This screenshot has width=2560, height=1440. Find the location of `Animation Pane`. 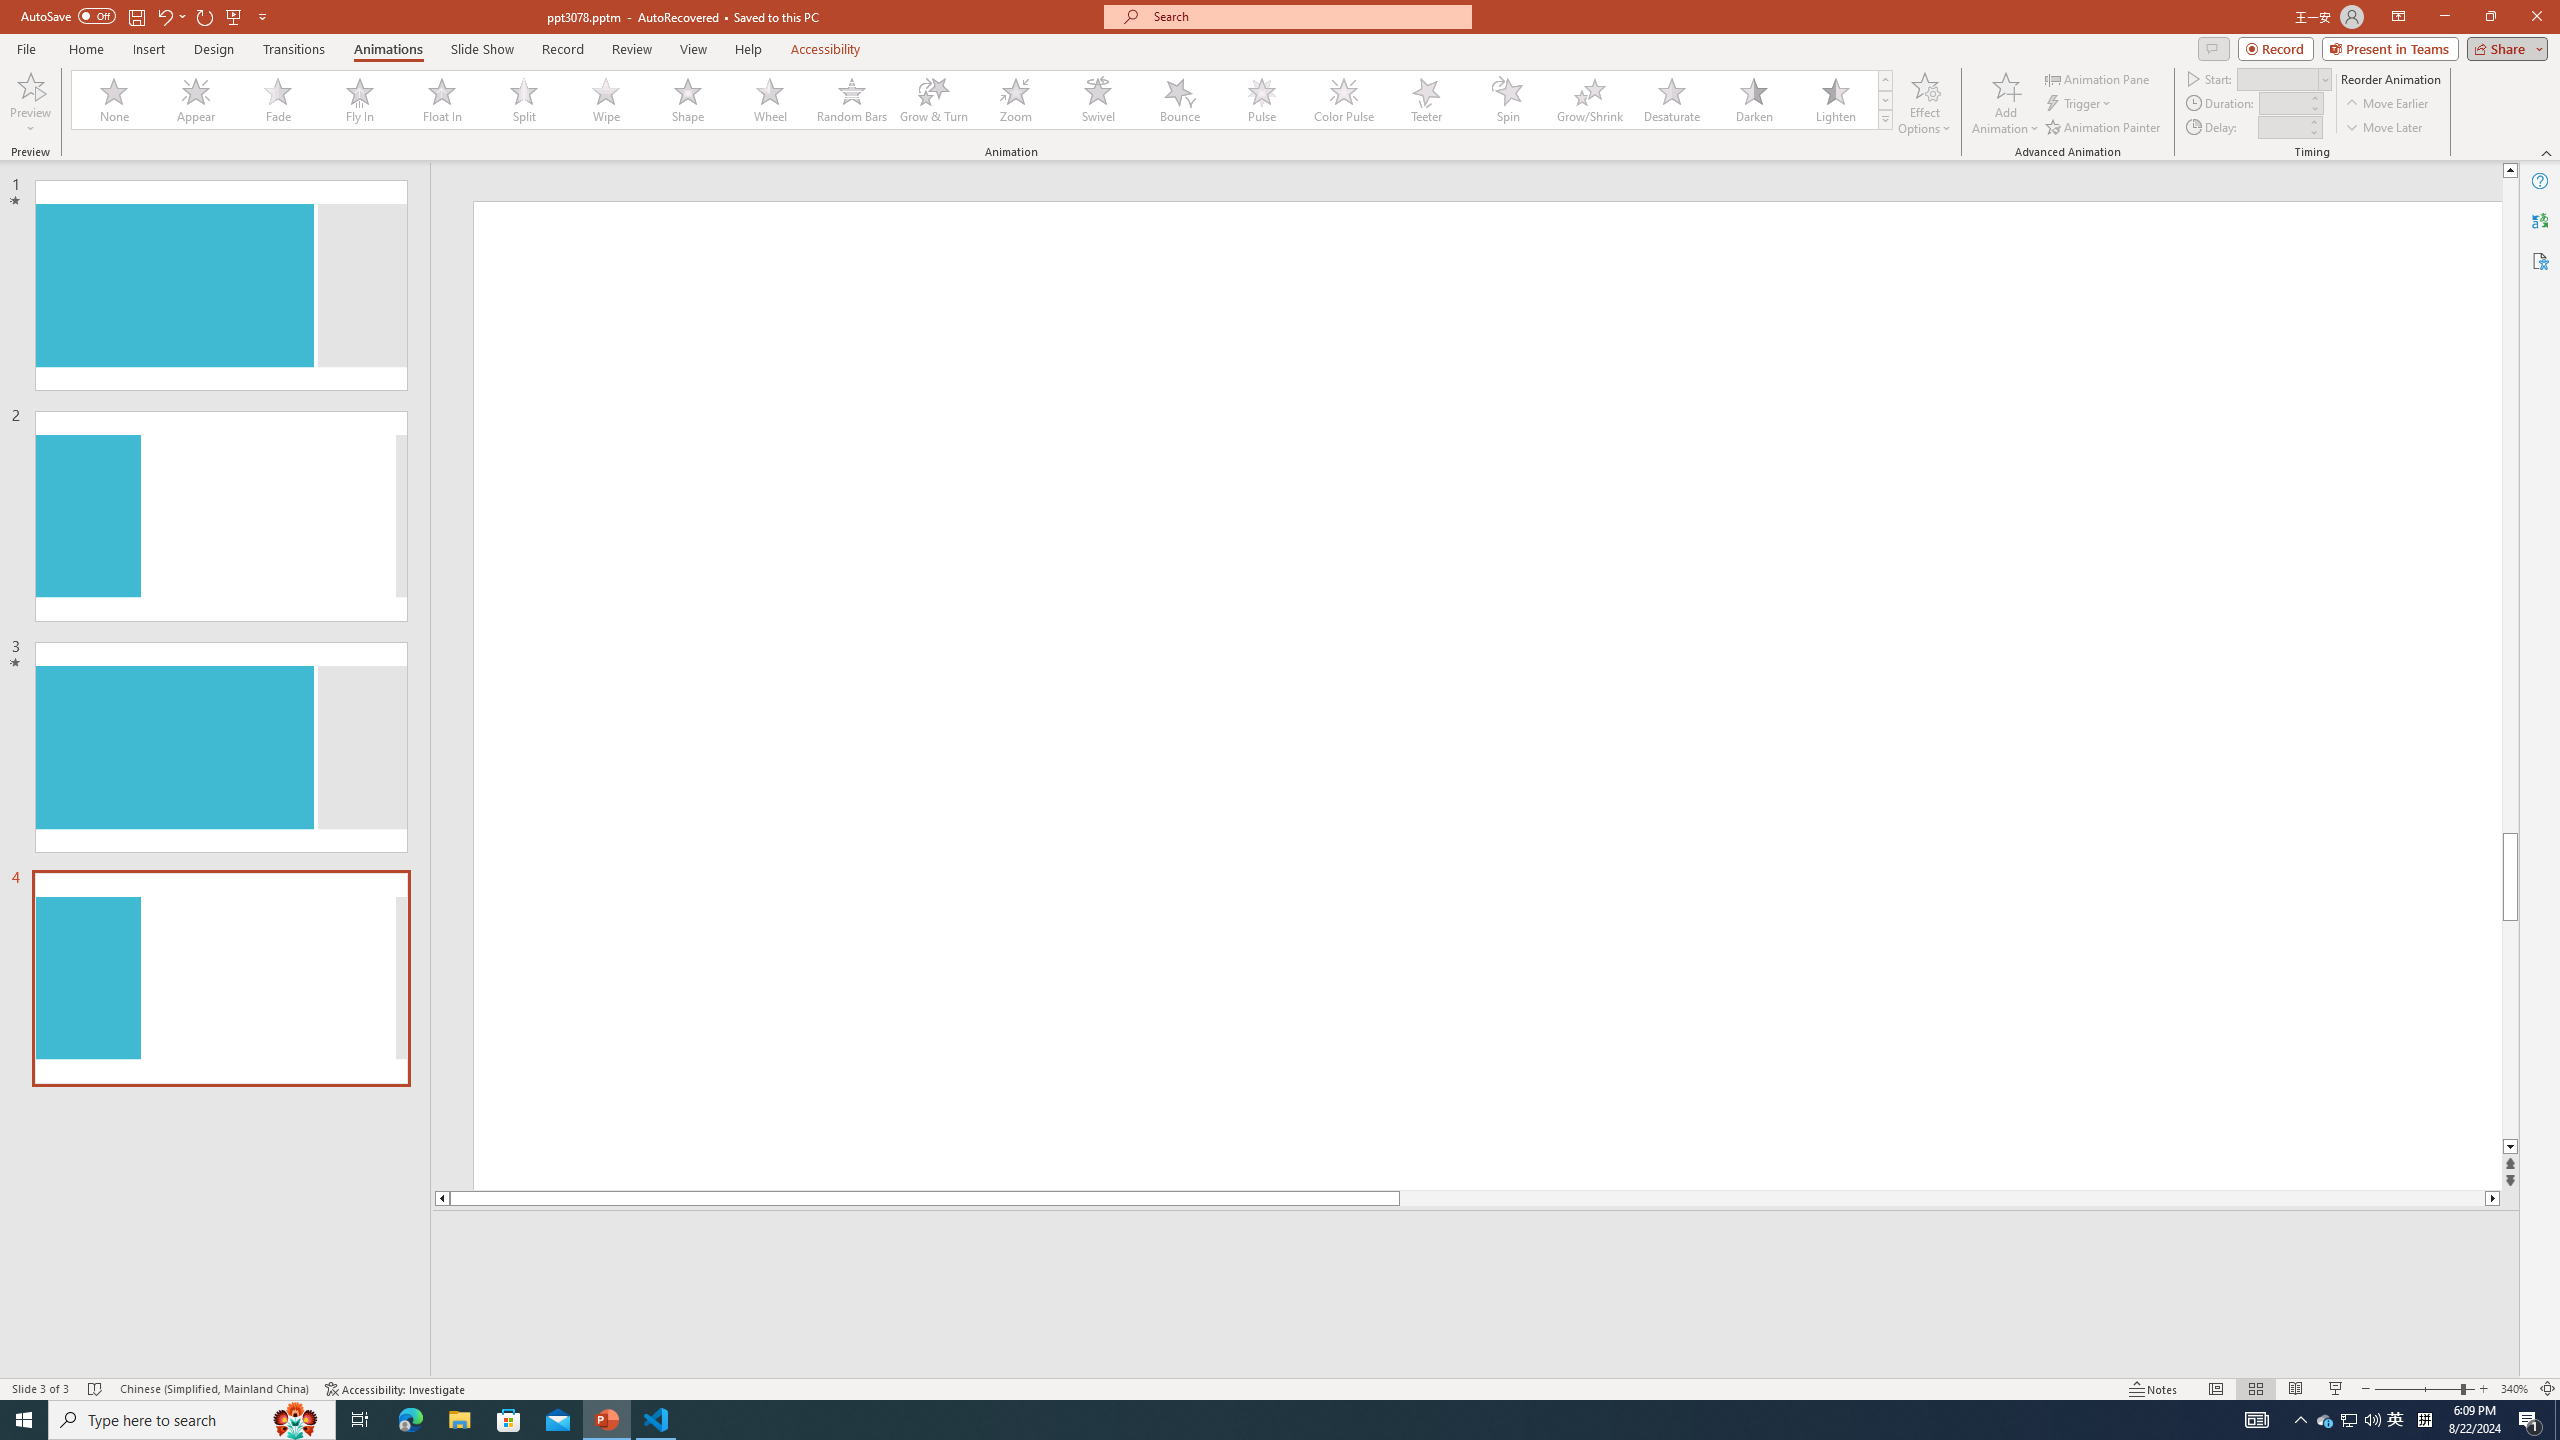

Animation Pane is located at coordinates (2098, 78).